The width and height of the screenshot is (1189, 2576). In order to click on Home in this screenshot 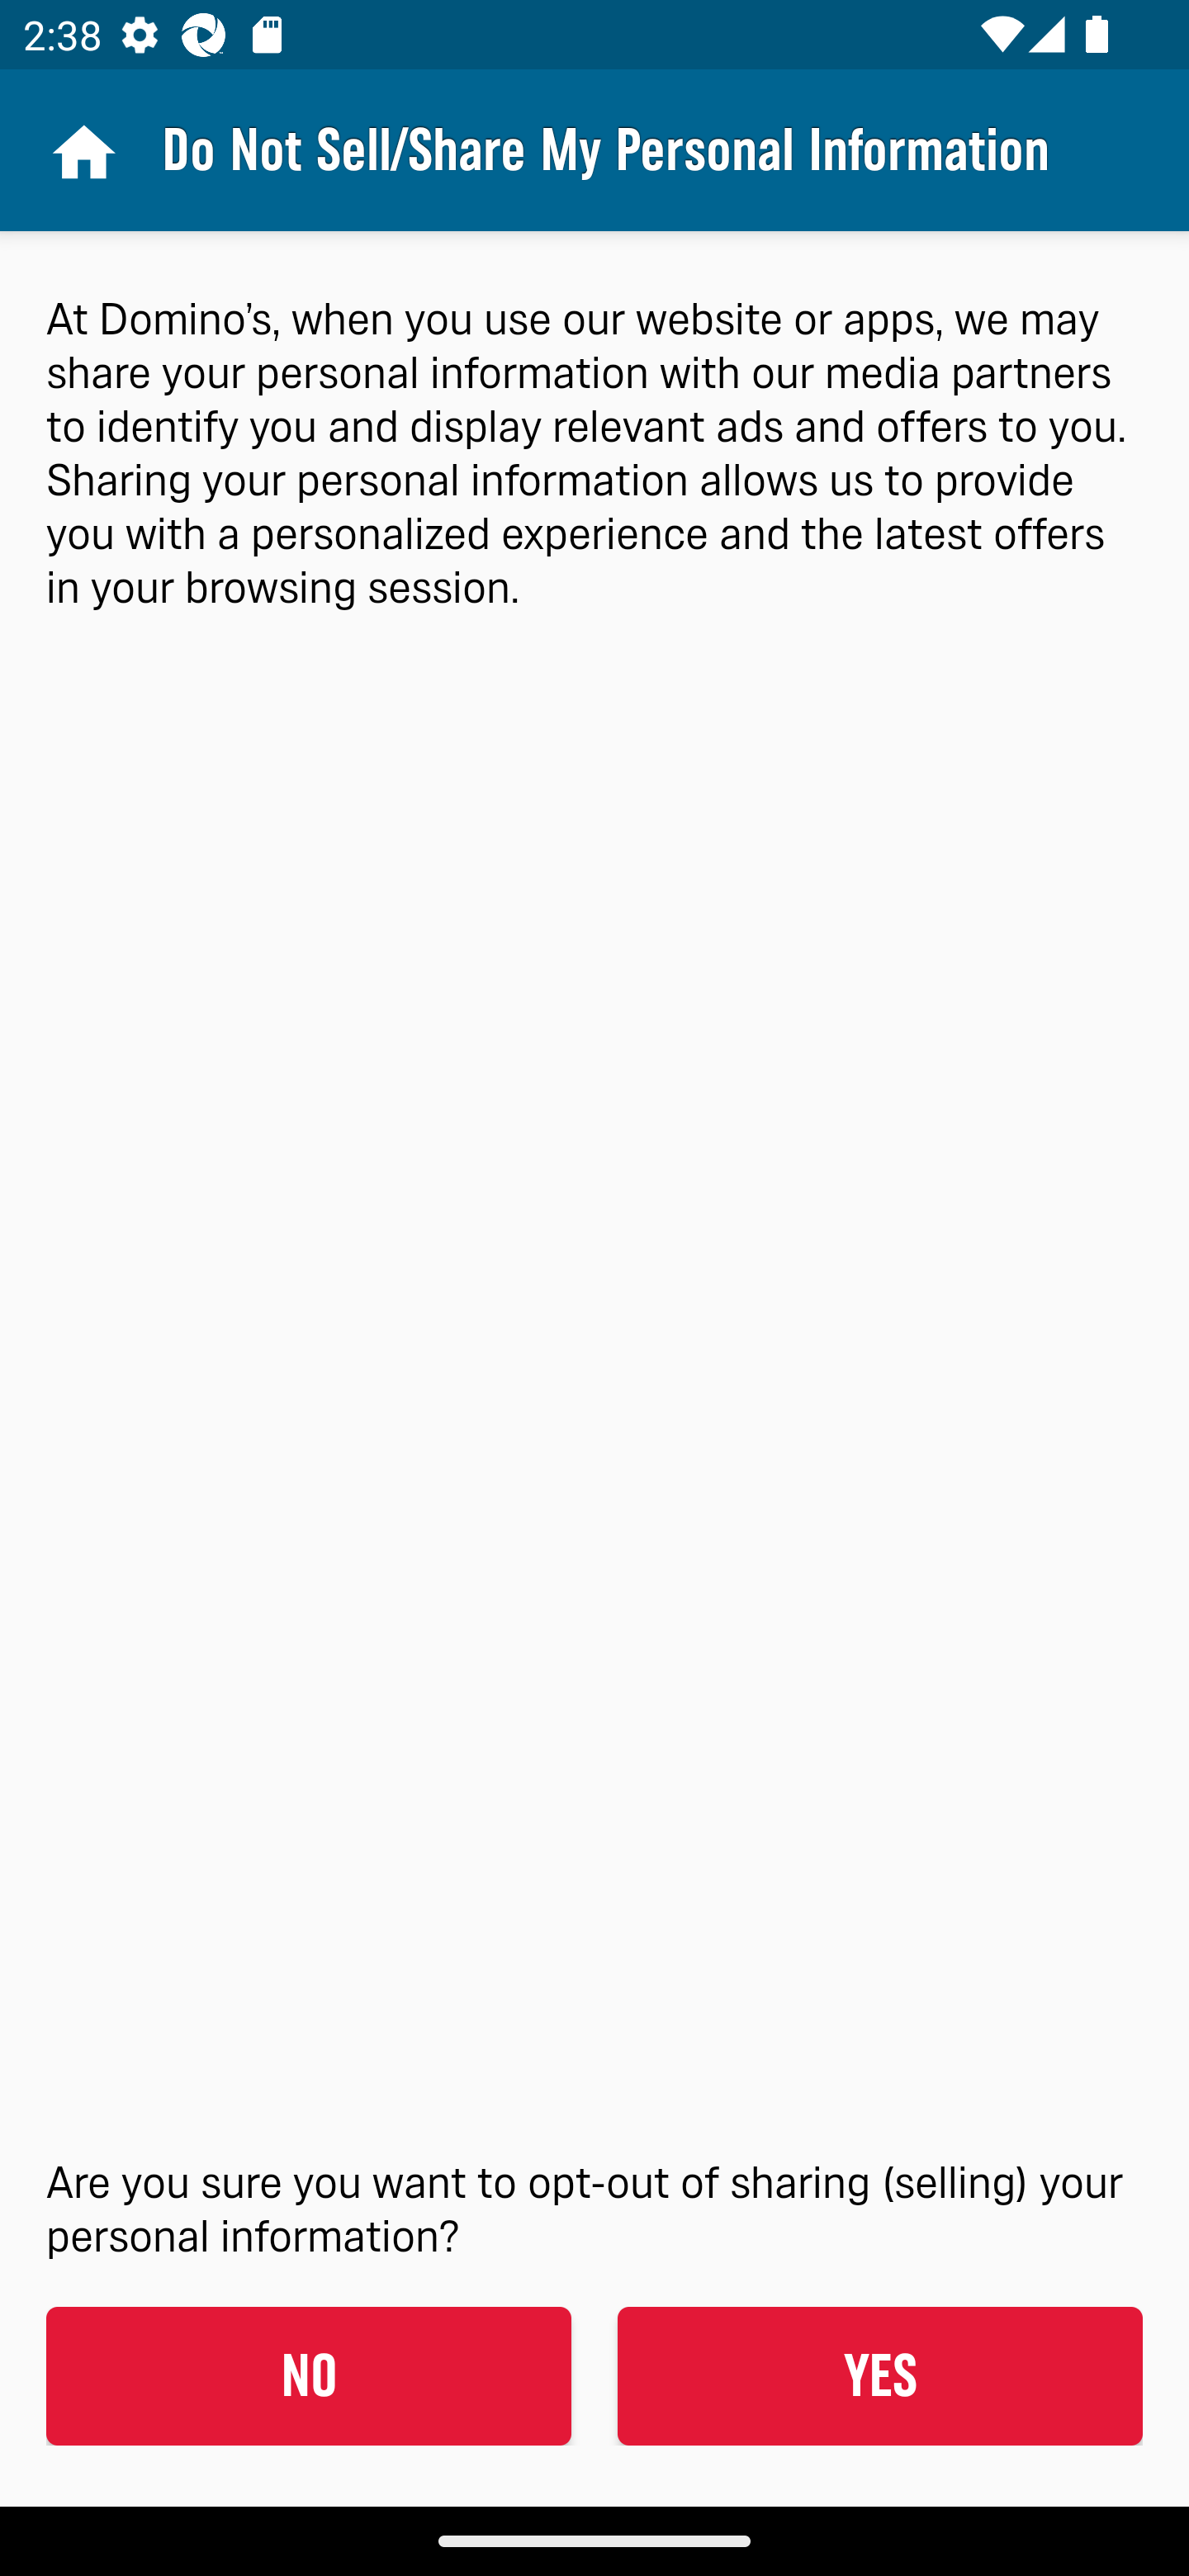, I will do `click(81, 150)`.